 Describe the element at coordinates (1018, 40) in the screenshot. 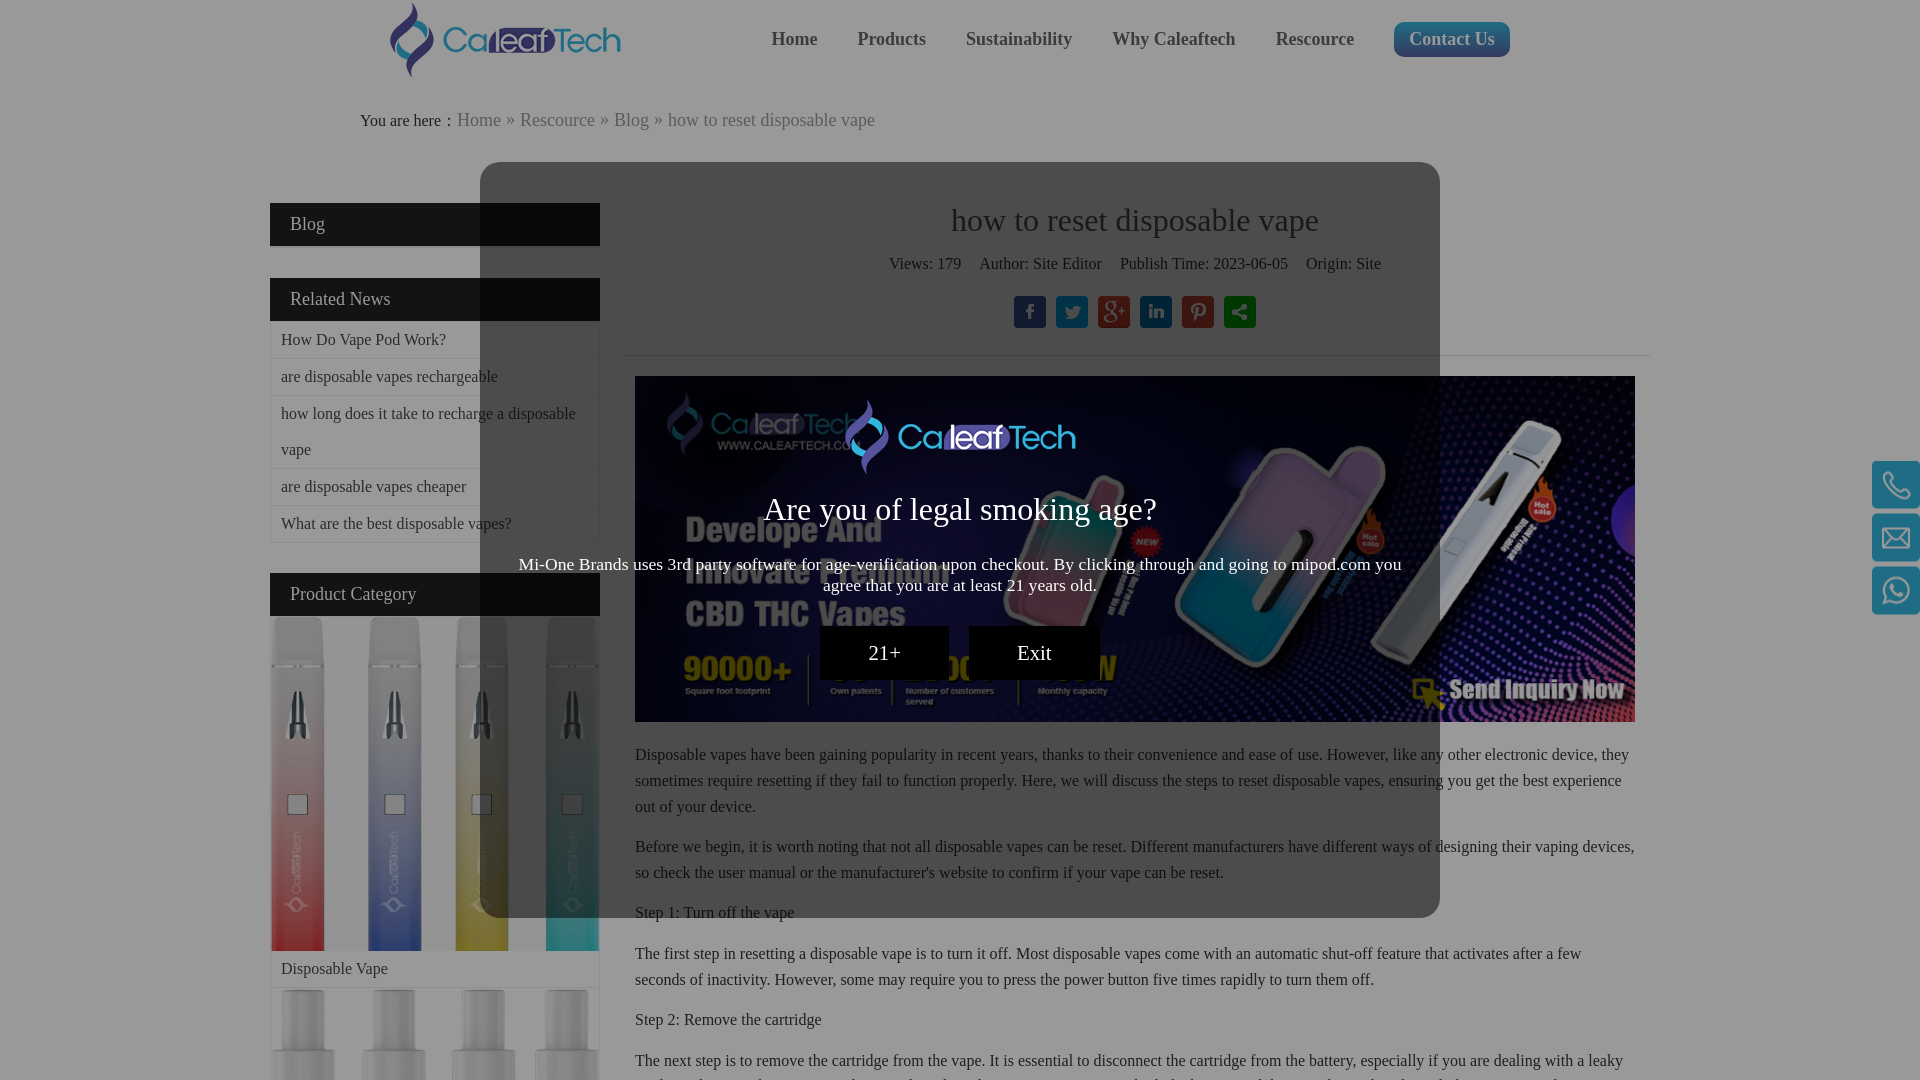

I see `Sustainability` at that location.